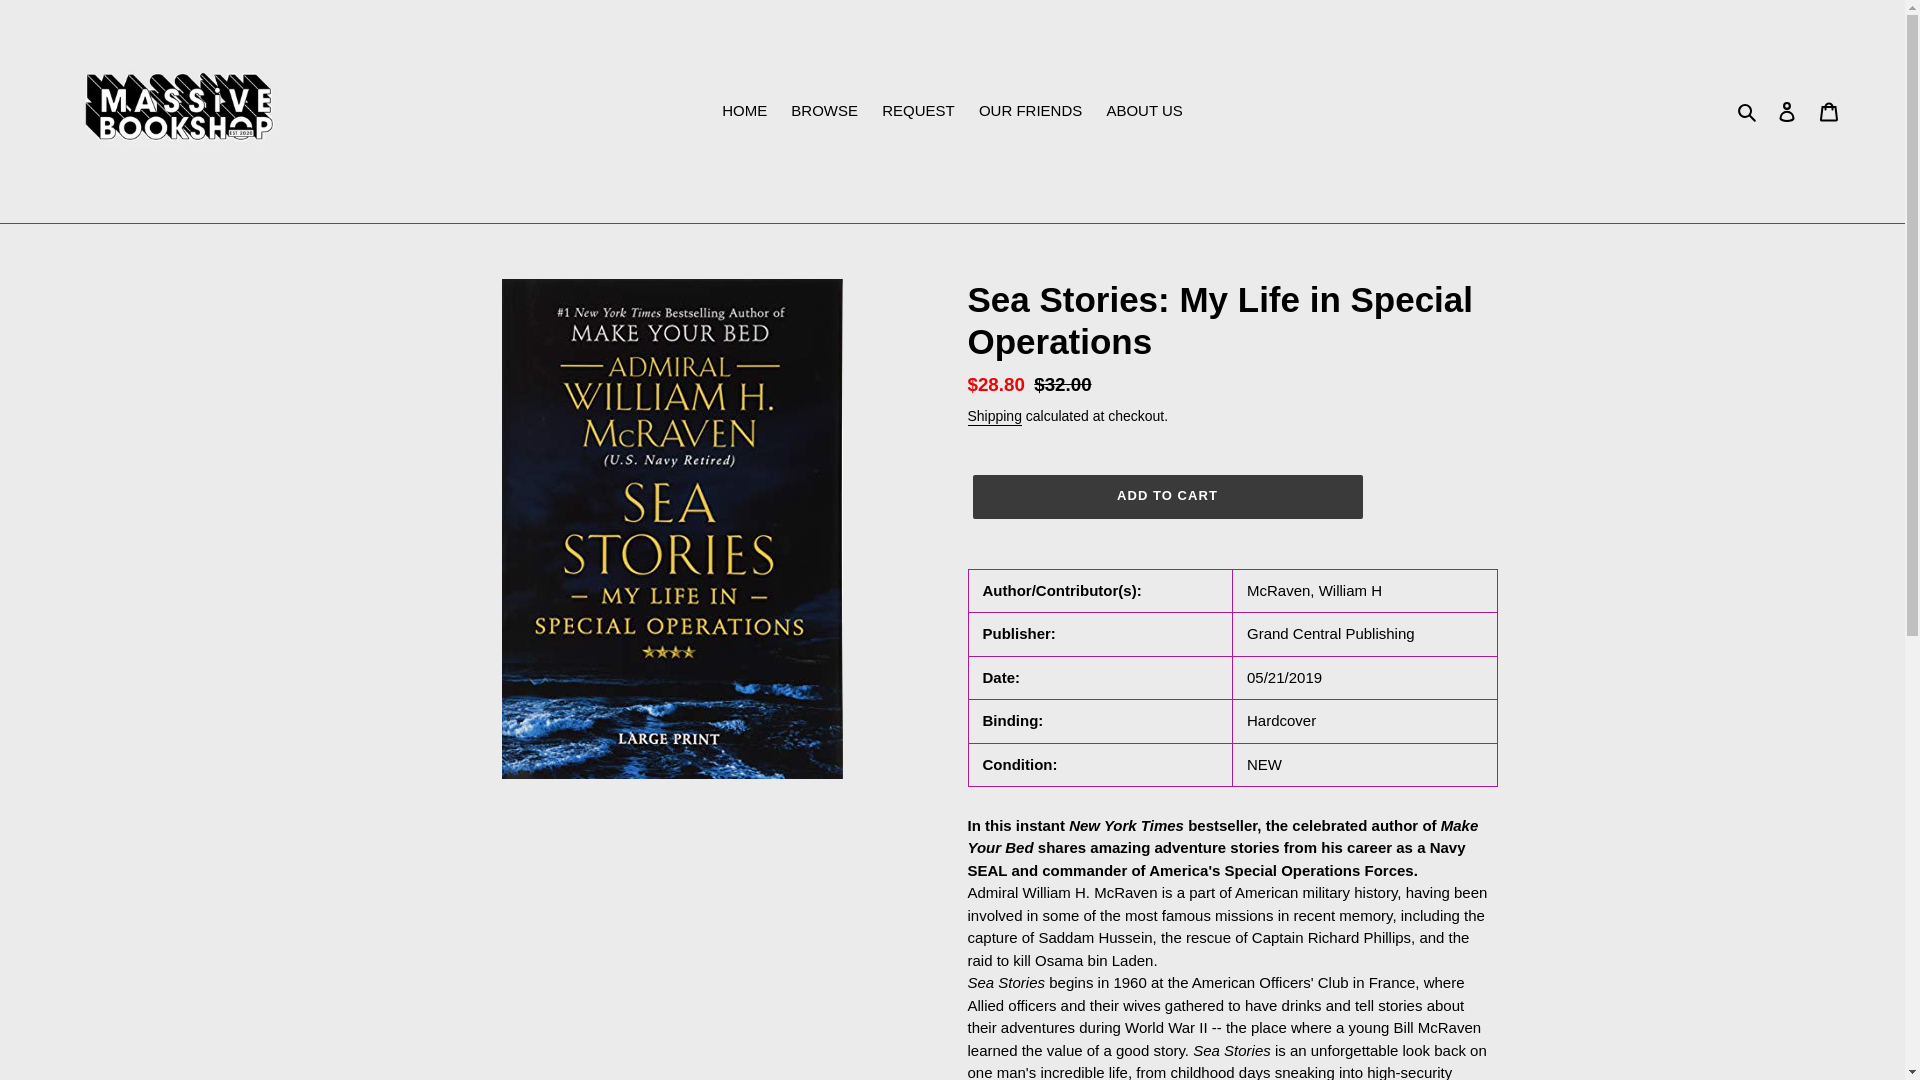 The width and height of the screenshot is (1920, 1080). I want to click on ADD TO CART, so click(1166, 497).